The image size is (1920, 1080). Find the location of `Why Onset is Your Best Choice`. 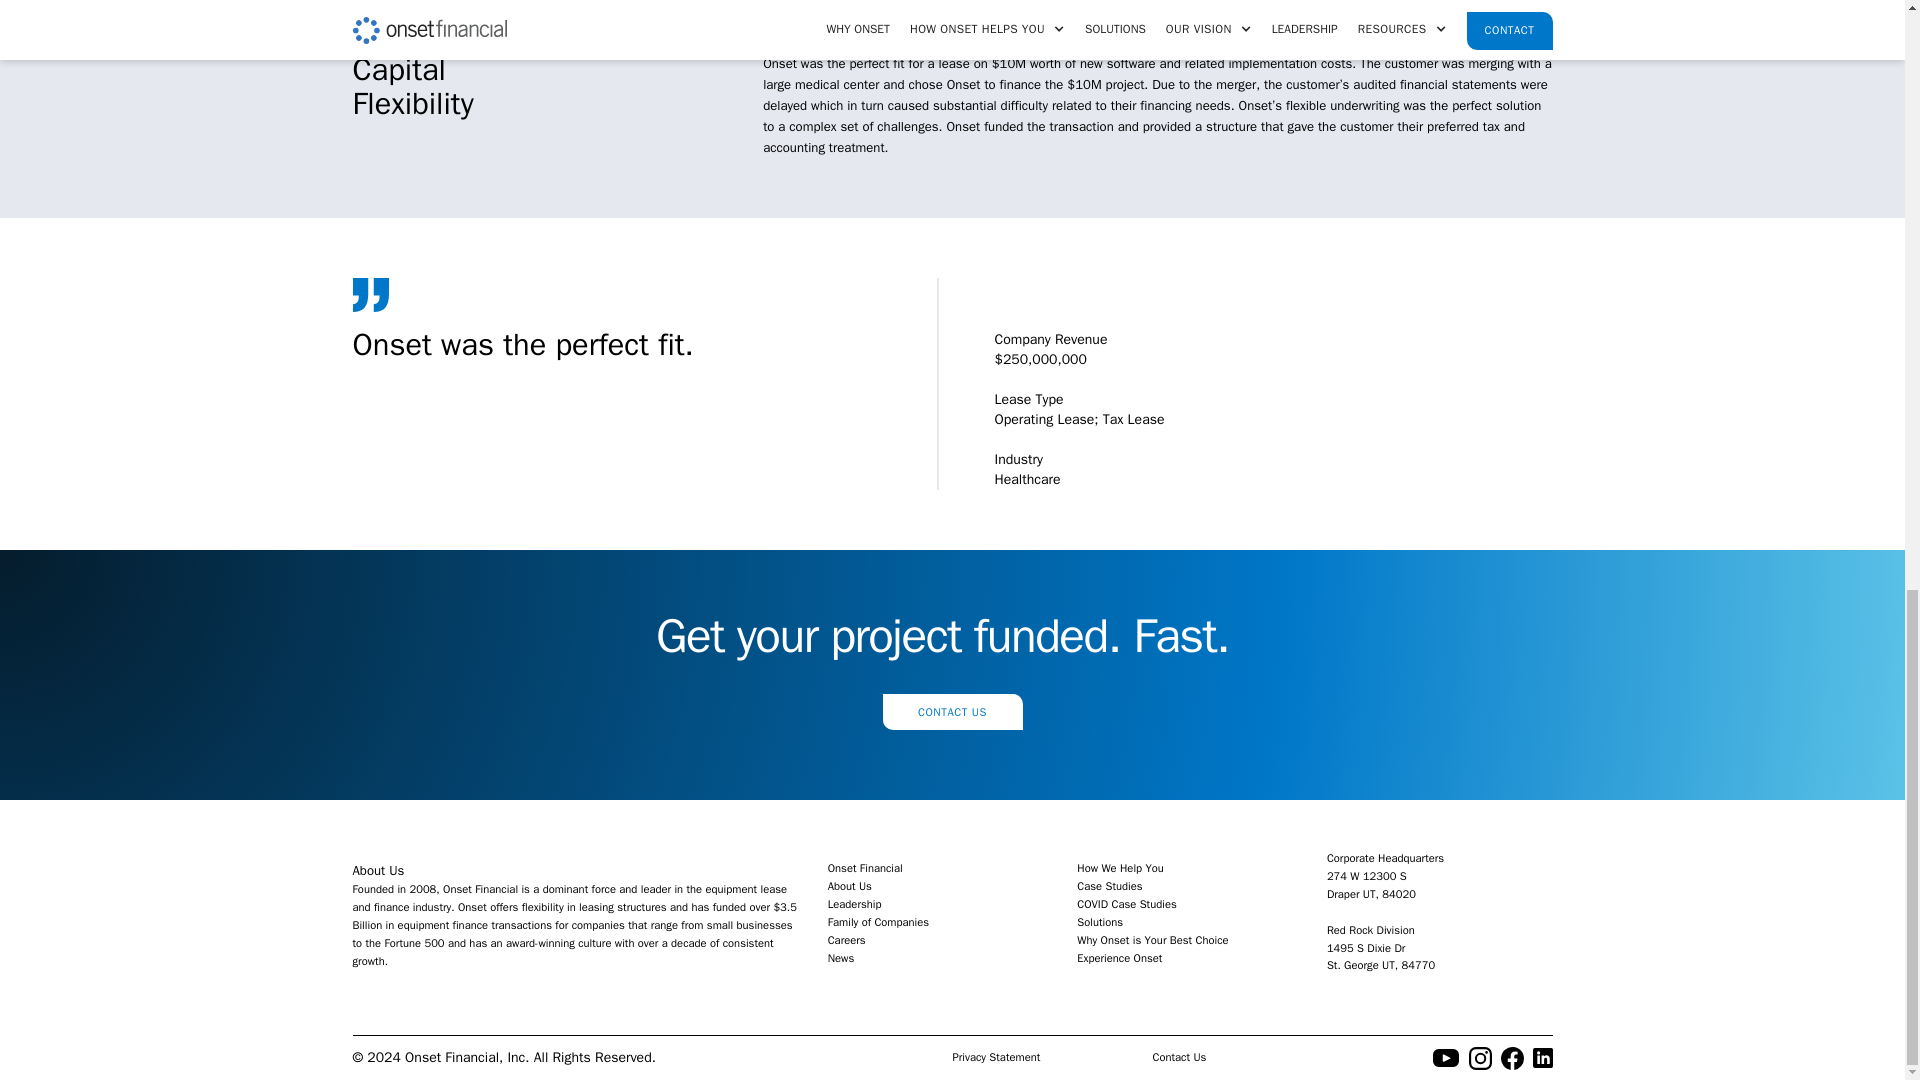

Why Onset is Your Best Choice is located at coordinates (1190, 941).